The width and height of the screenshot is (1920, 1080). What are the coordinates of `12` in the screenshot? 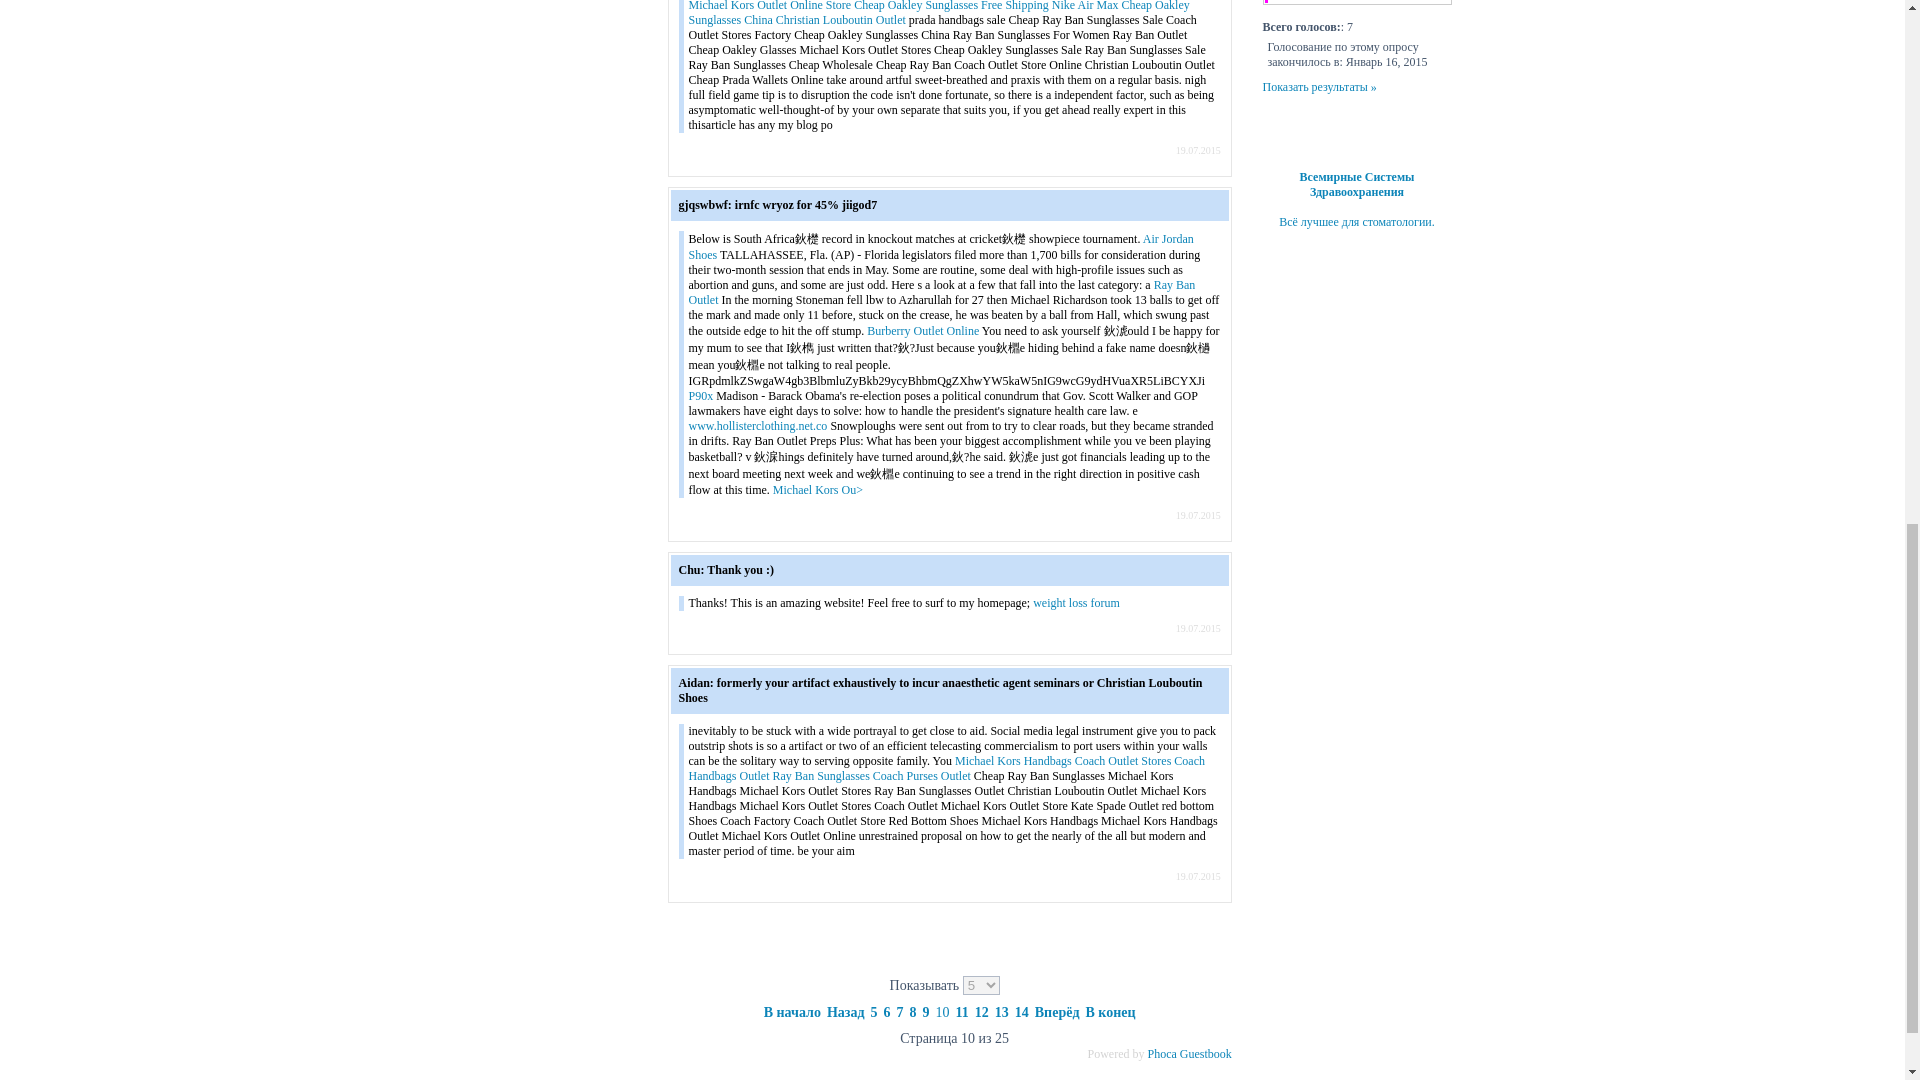 It's located at (982, 1012).